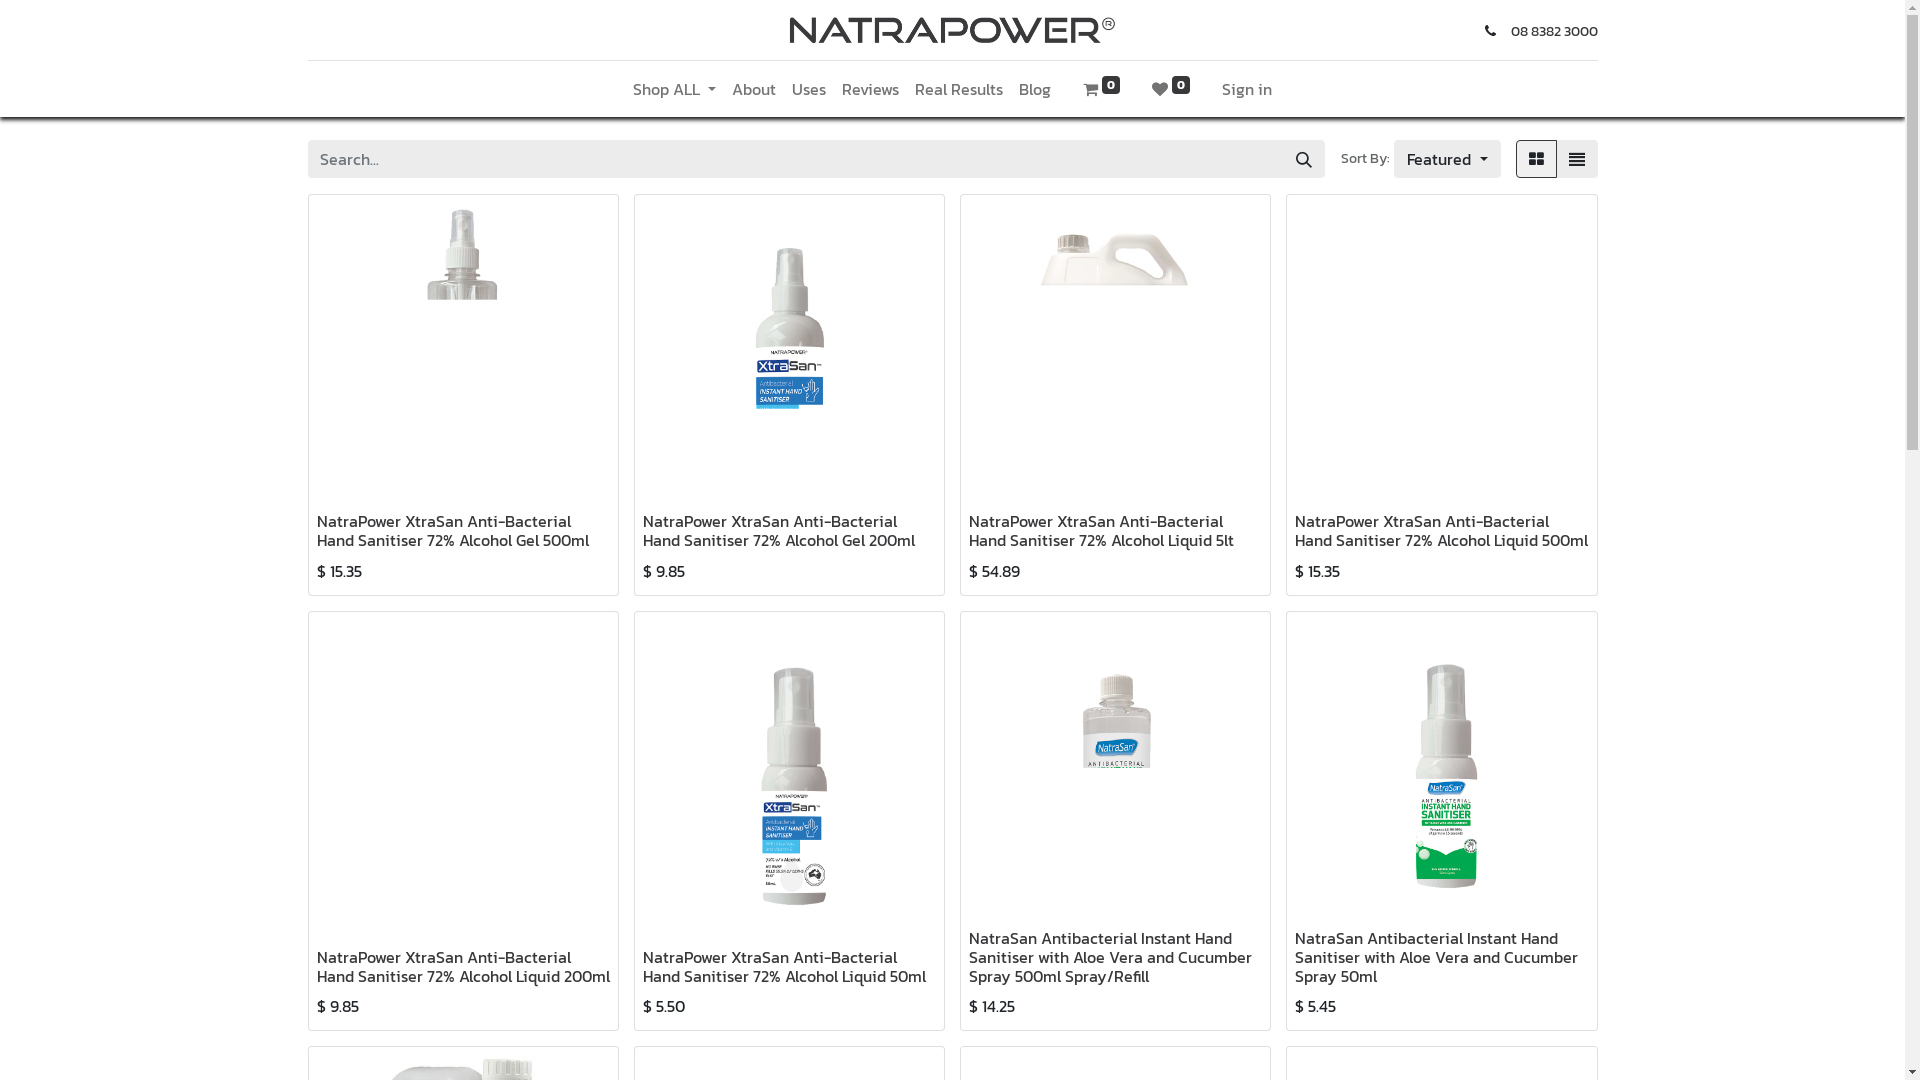 The width and height of the screenshot is (1920, 1080). Describe the element at coordinates (1247, 89) in the screenshot. I see `Sign in` at that location.